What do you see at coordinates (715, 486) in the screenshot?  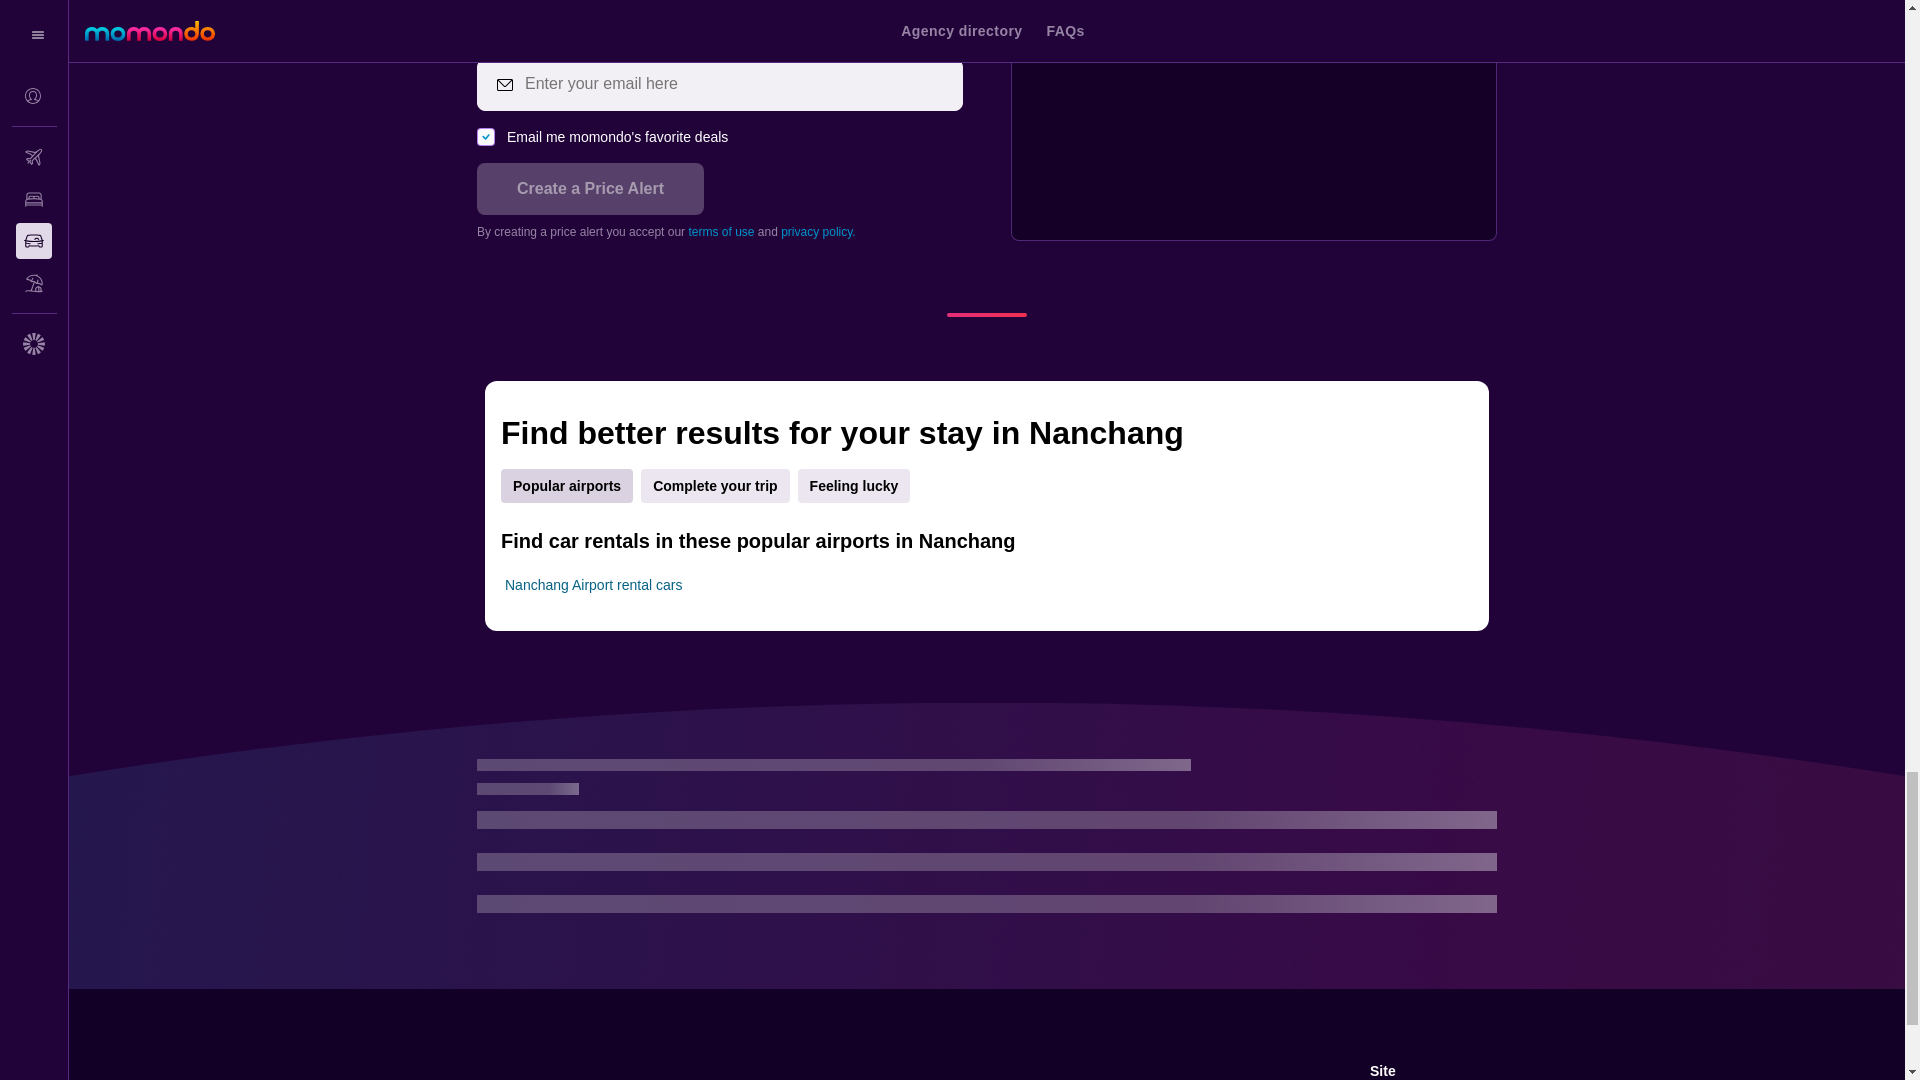 I see `Complete your trip` at bounding box center [715, 486].